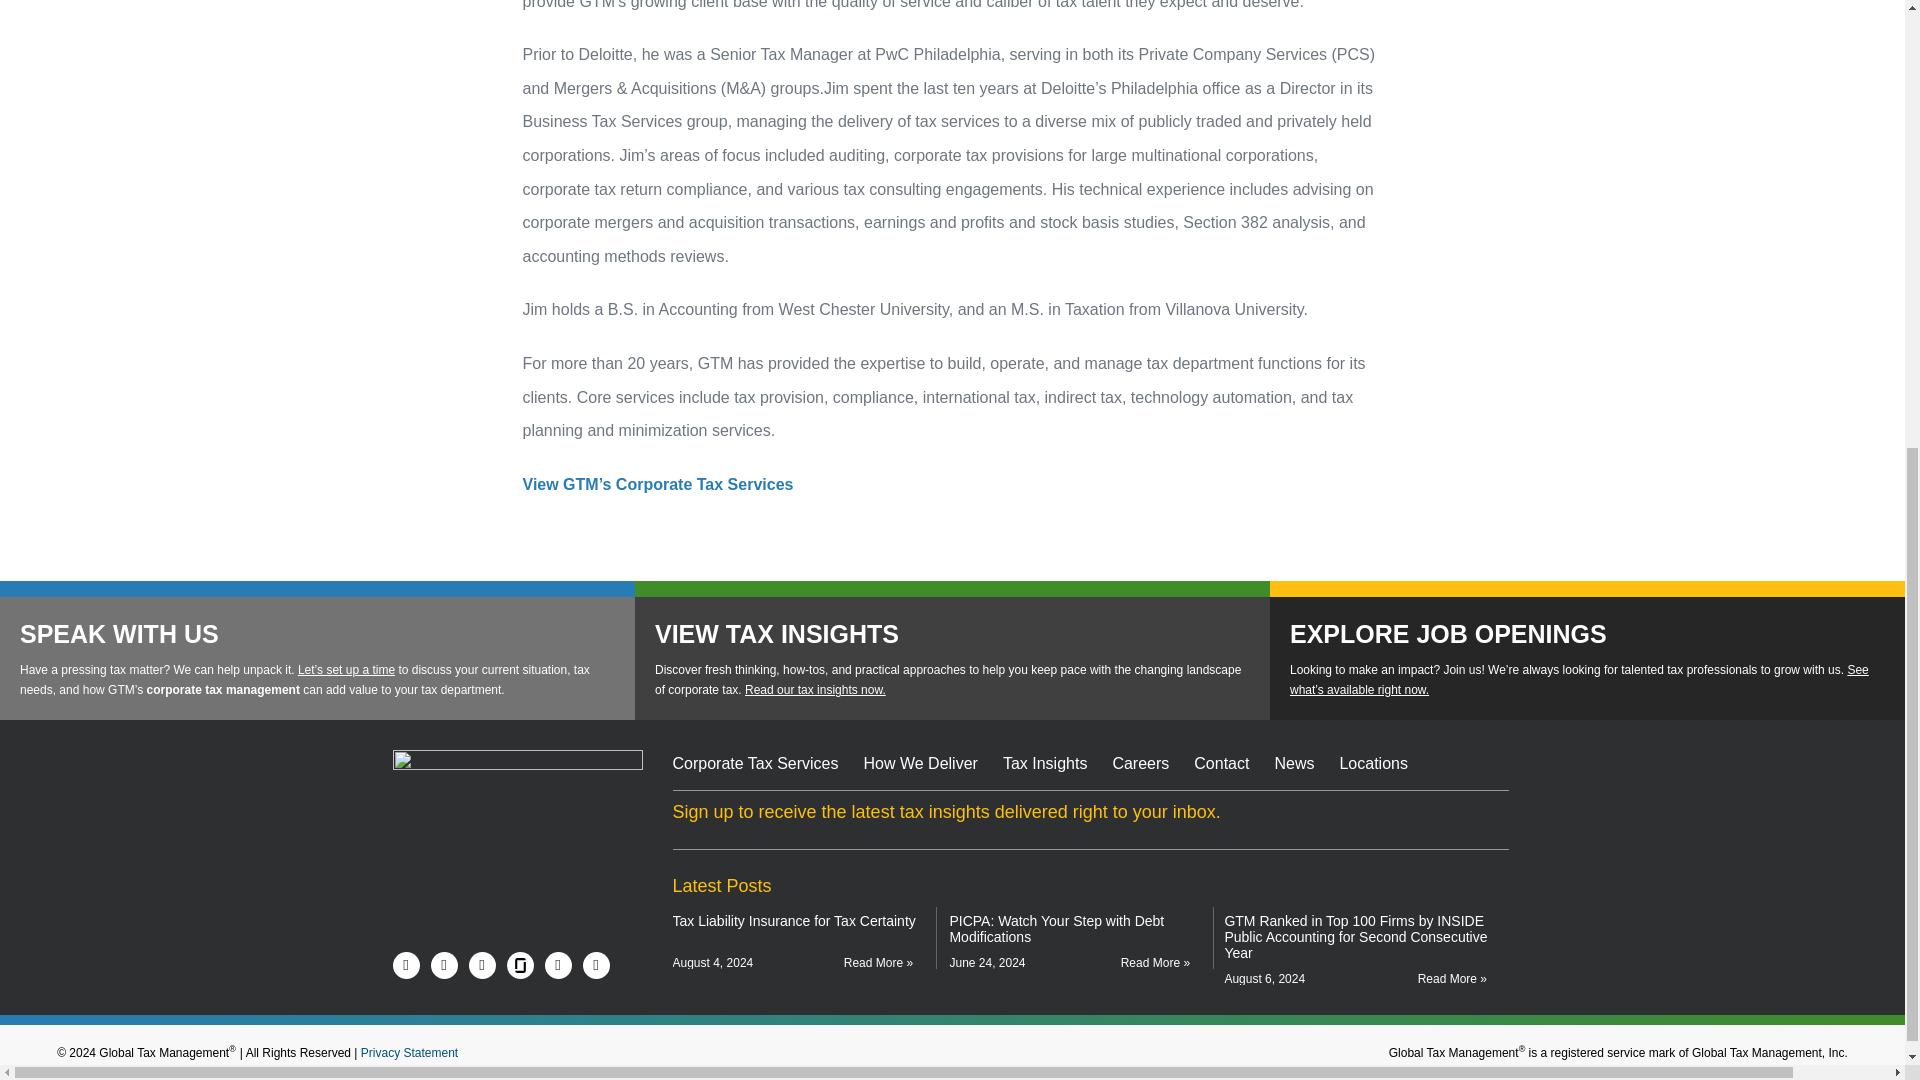 This screenshot has width=1920, height=1080. What do you see at coordinates (532, 791) in the screenshot?
I see `Global Tax Management` at bounding box center [532, 791].